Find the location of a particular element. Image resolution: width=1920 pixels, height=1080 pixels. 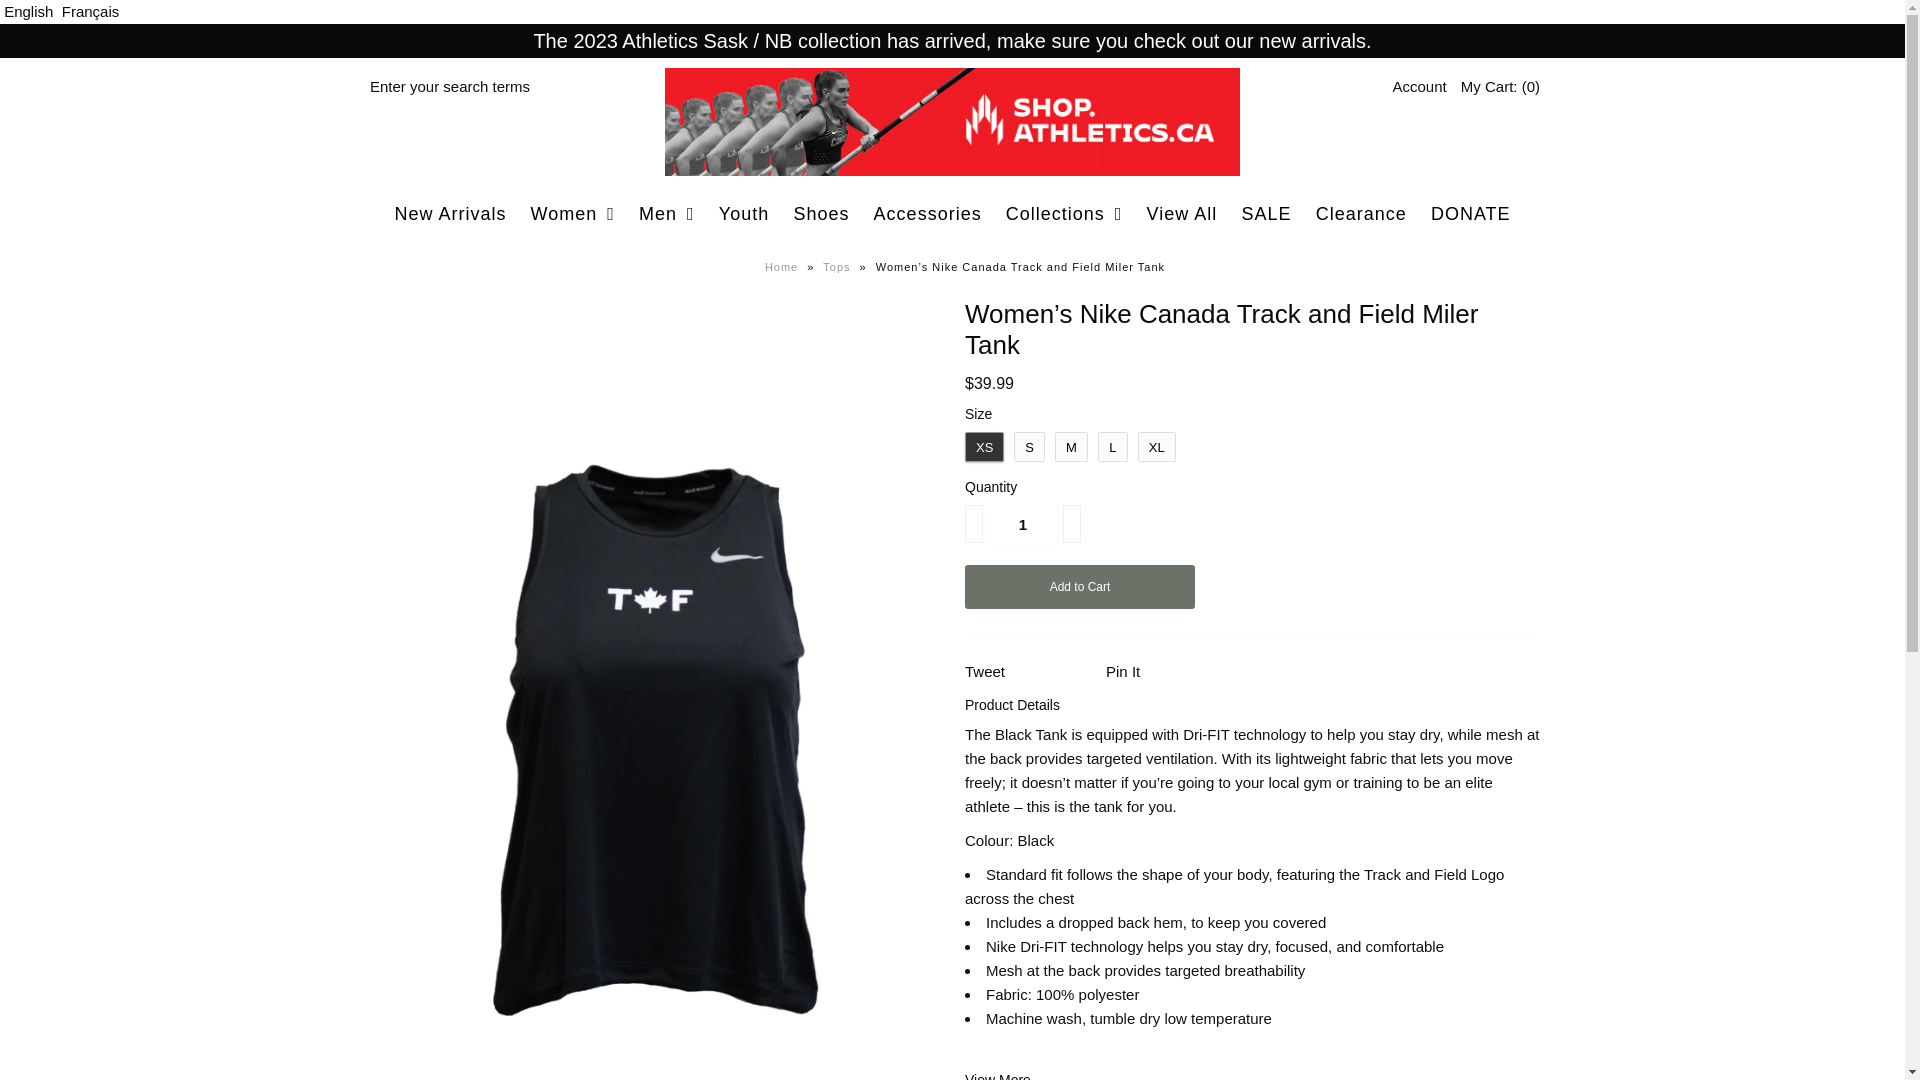

My Cart: (0) is located at coordinates (1500, 86).